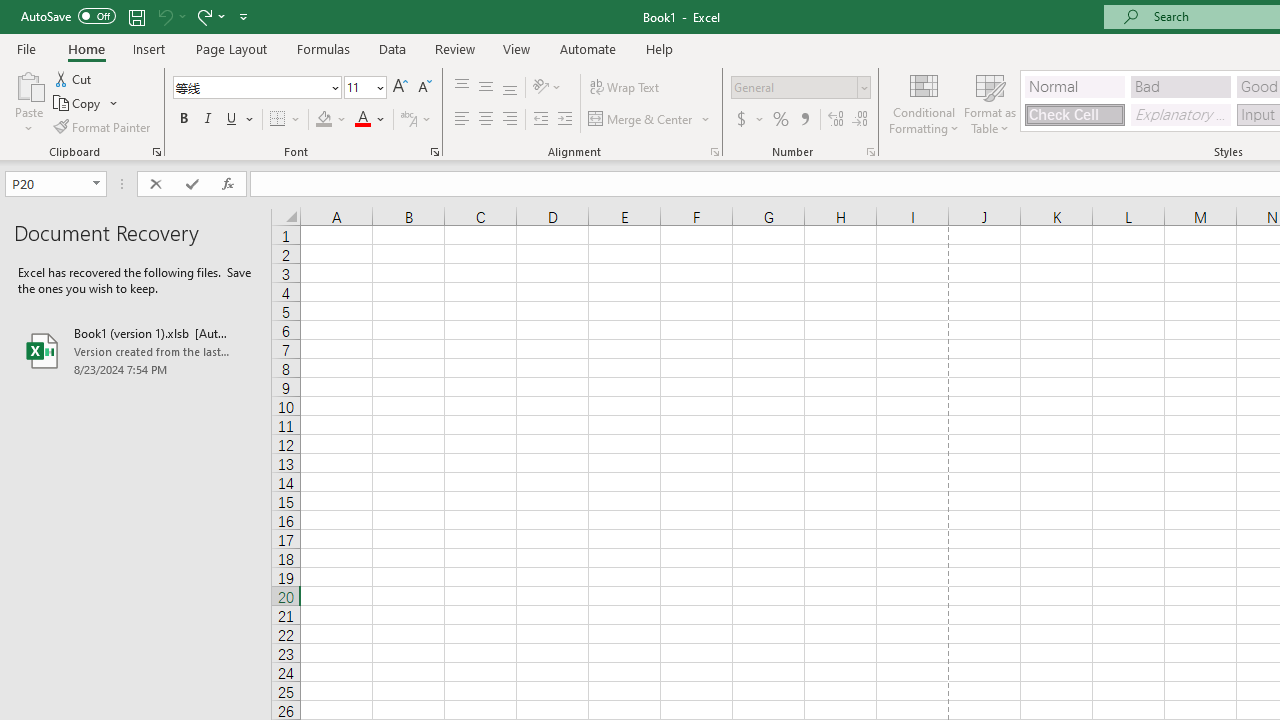  What do you see at coordinates (924, 102) in the screenshot?
I see `Conditional Formatting` at bounding box center [924, 102].